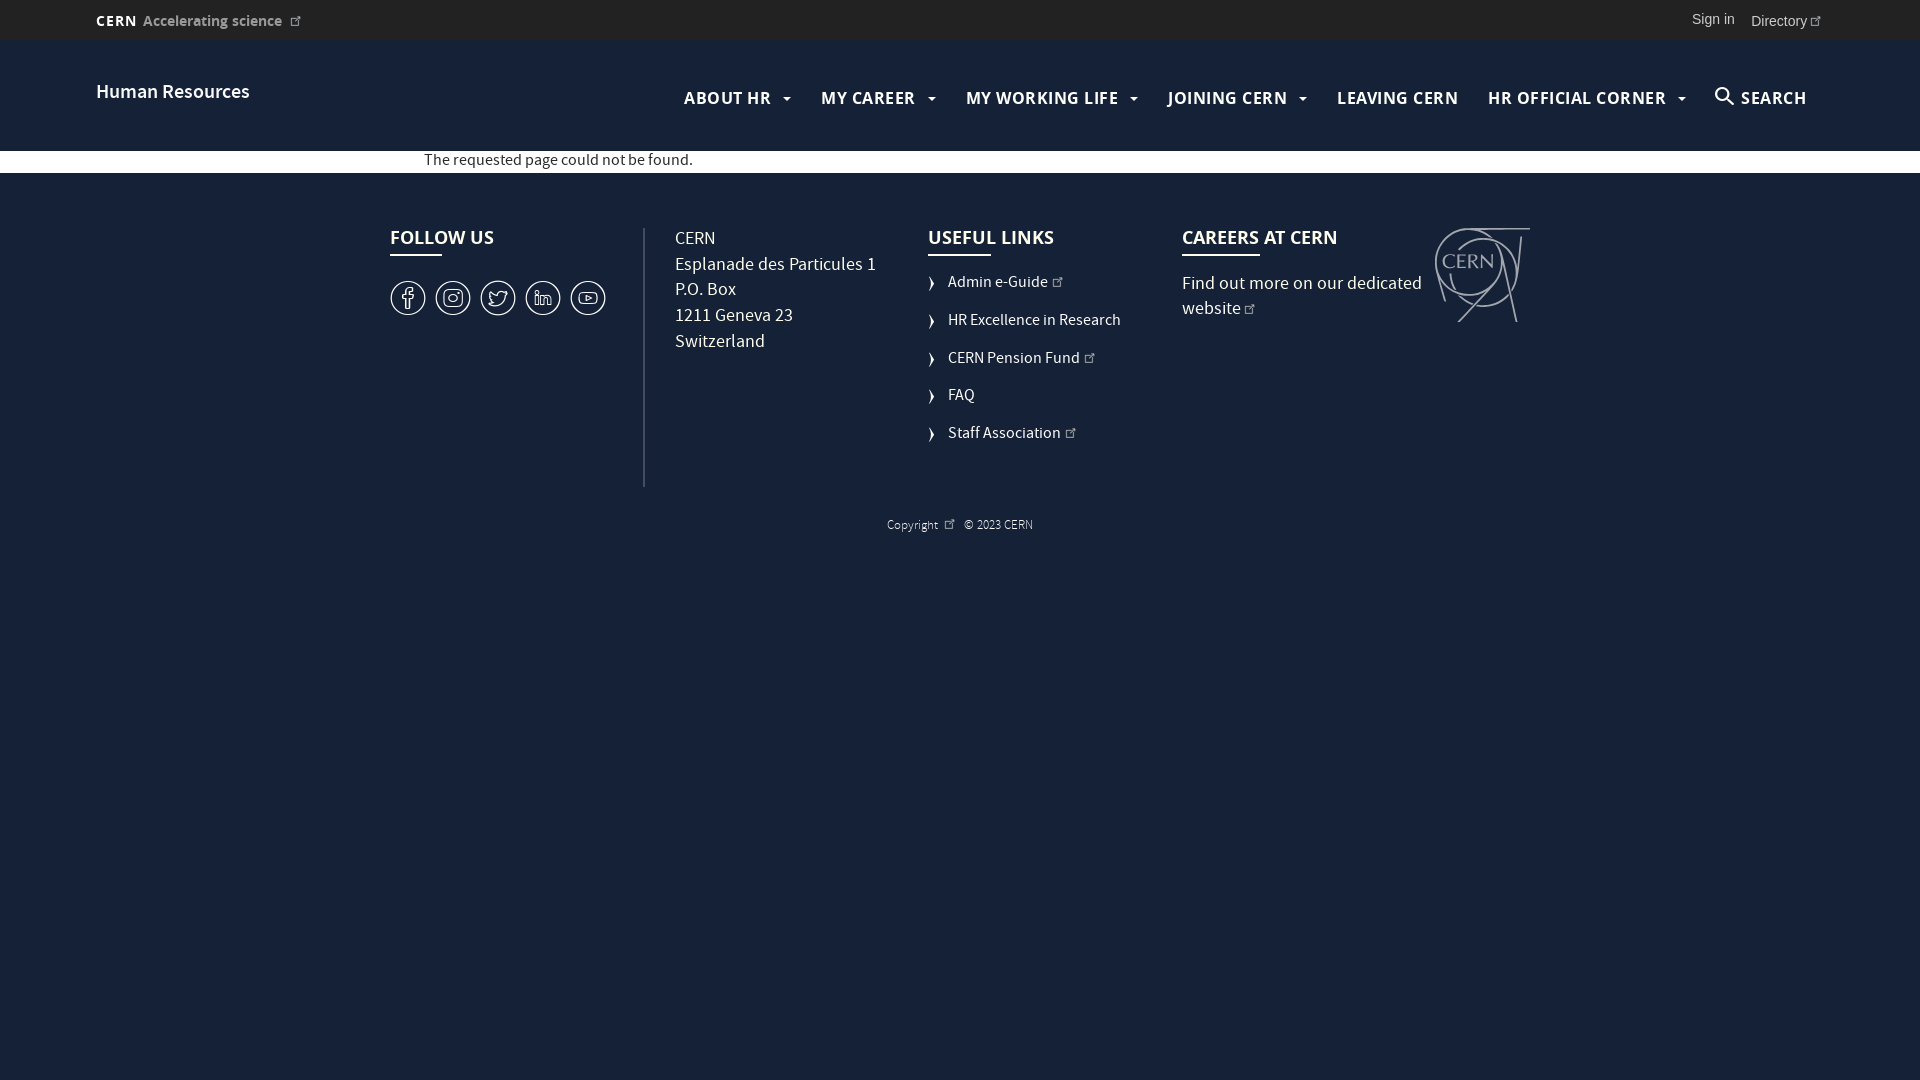 This screenshot has height=1080, width=1920. What do you see at coordinates (1577, 98) in the screenshot?
I see `HR OFFICIAL CORNER` at bounding box center [1577, 98].